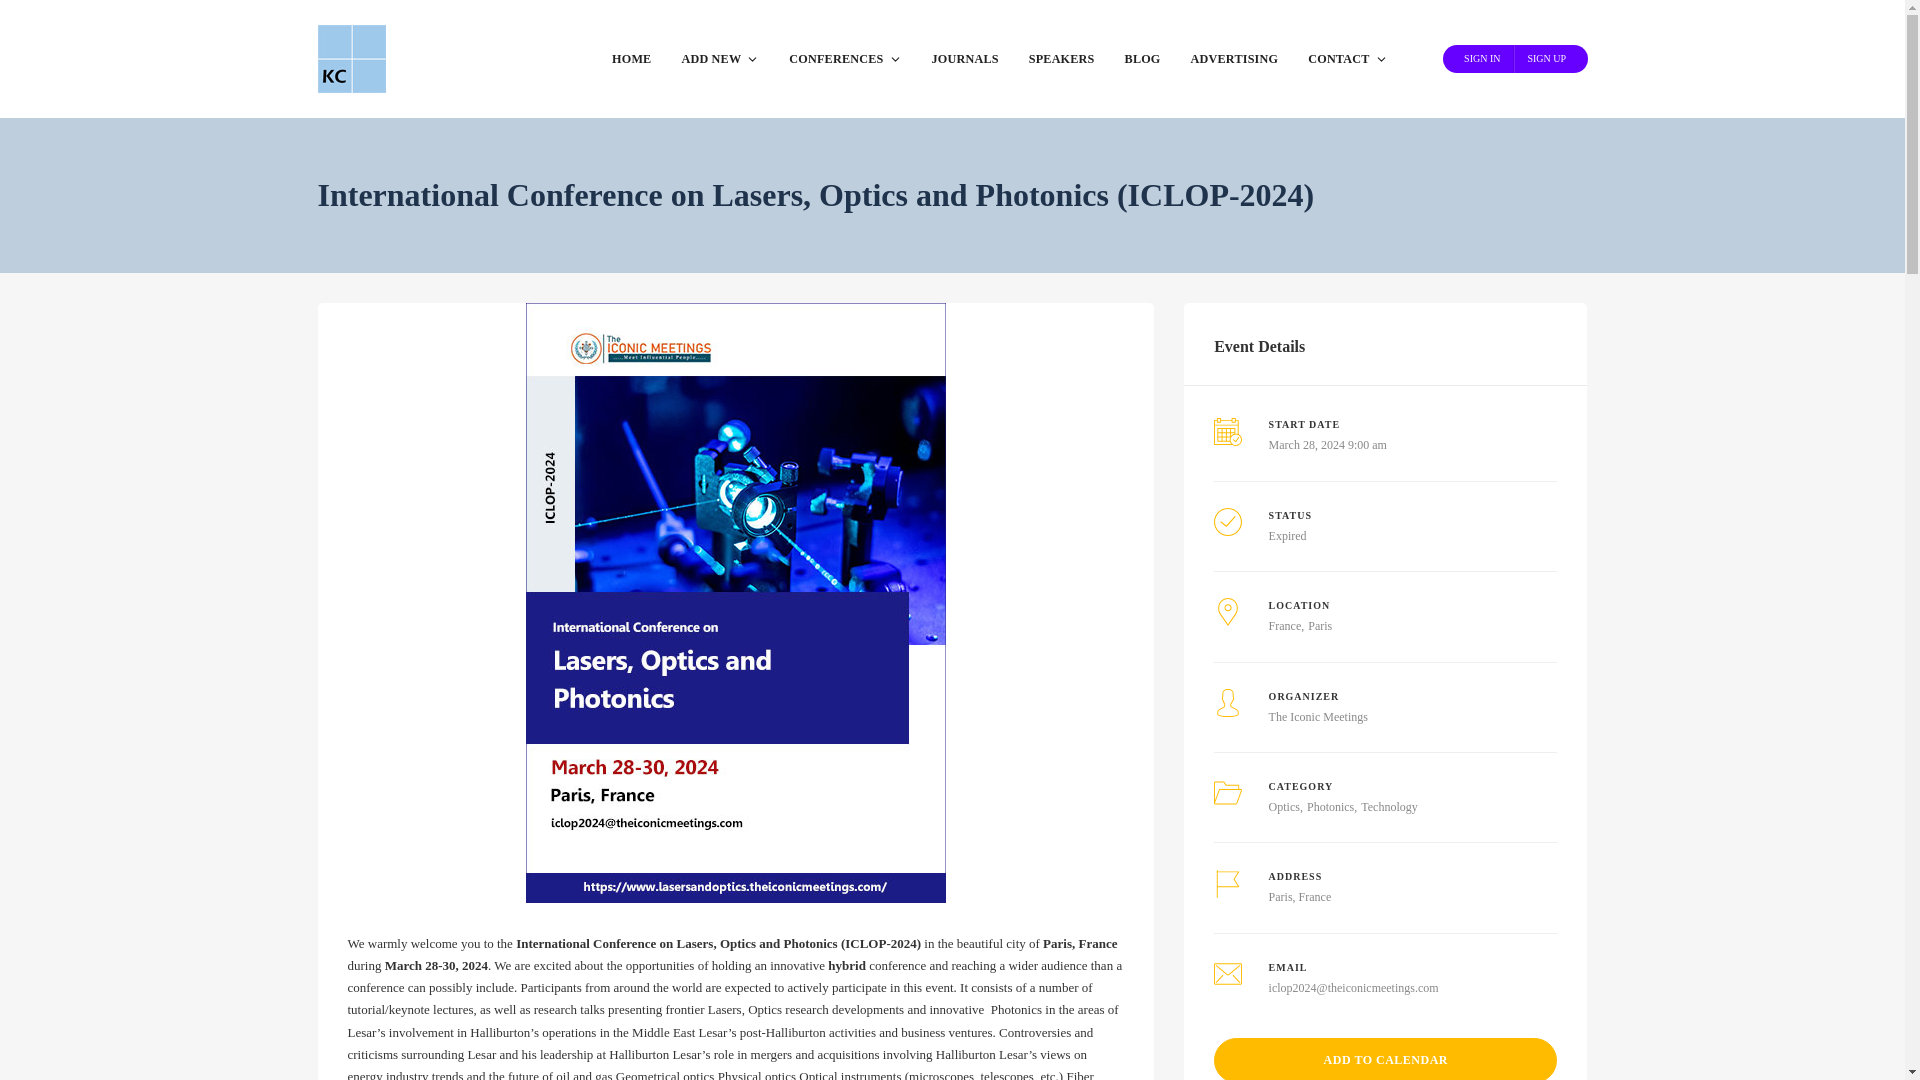 The image size is (1920, 1080). What do you see at coordinates (1142, 58) in the screenshot?
I see `BLOG` at bounding box center [1142, 58].